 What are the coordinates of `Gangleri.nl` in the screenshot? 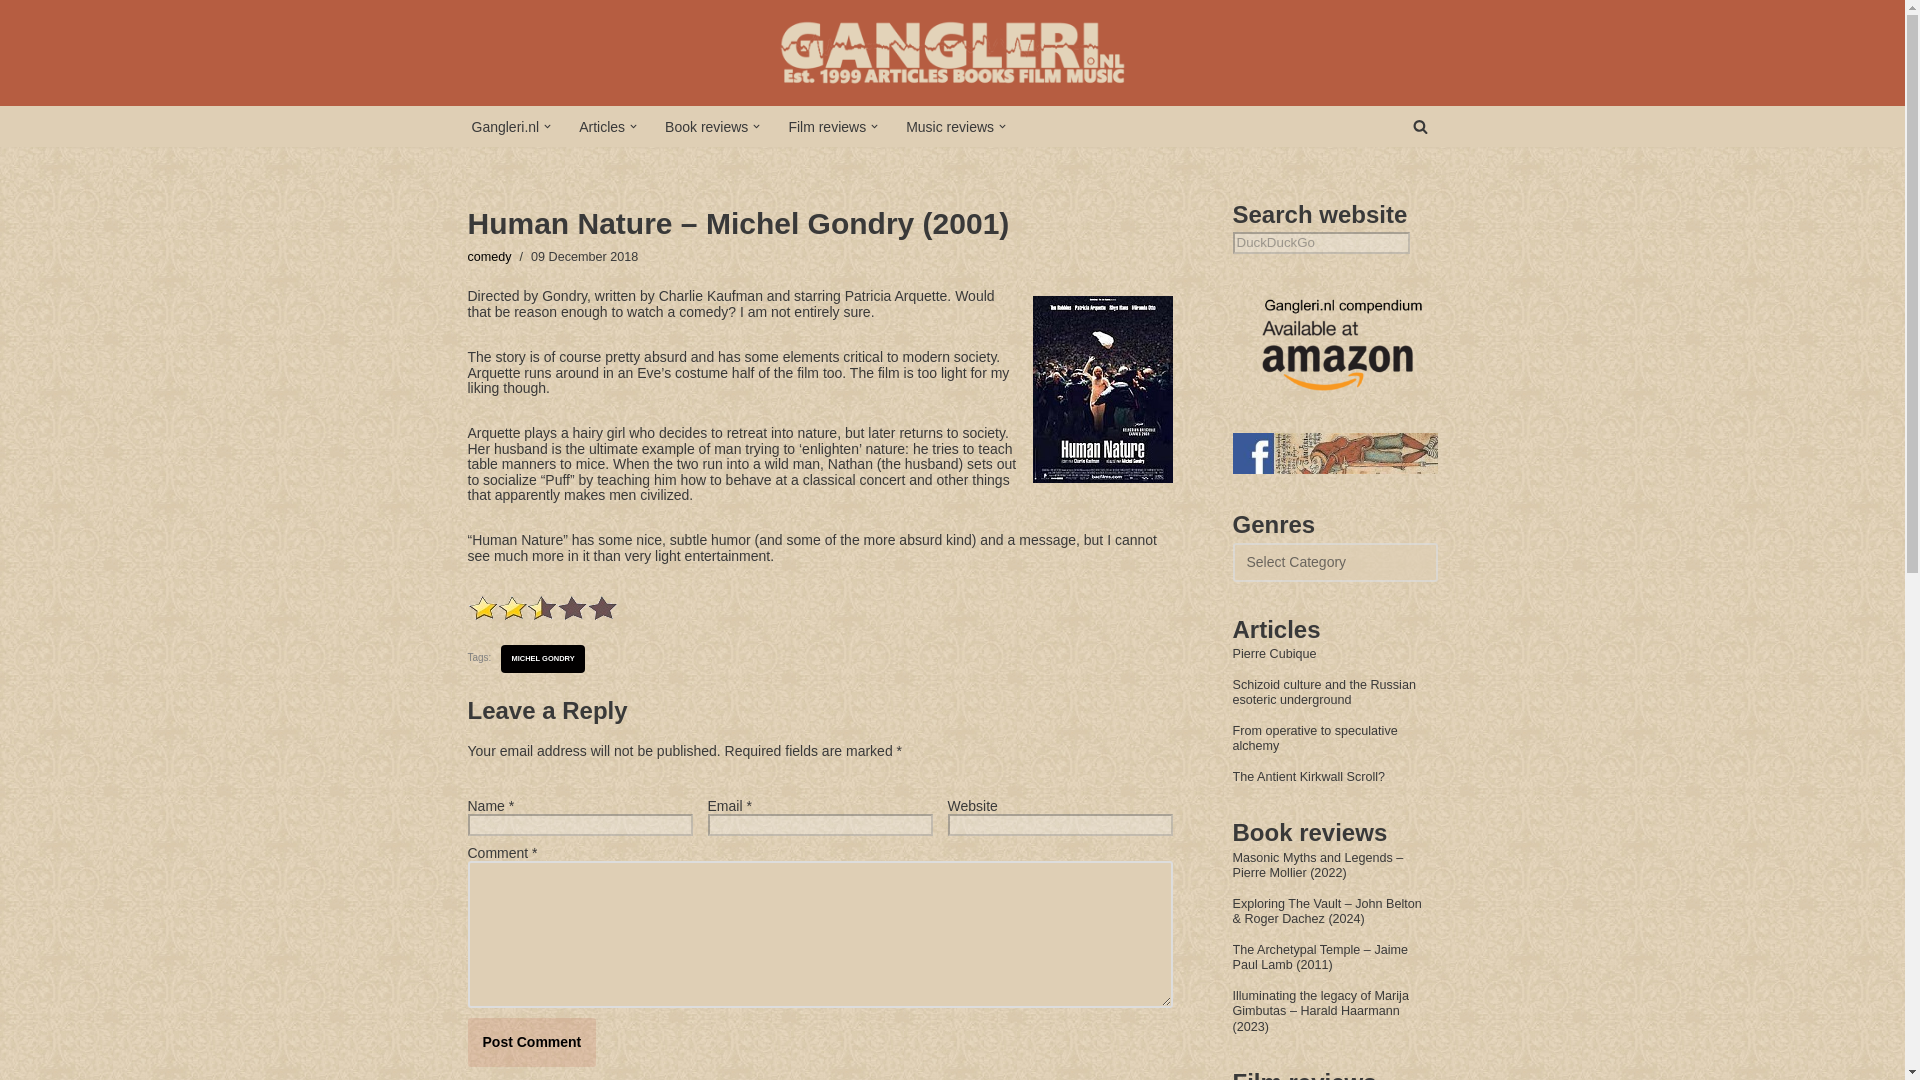 It's located at (506, 126).